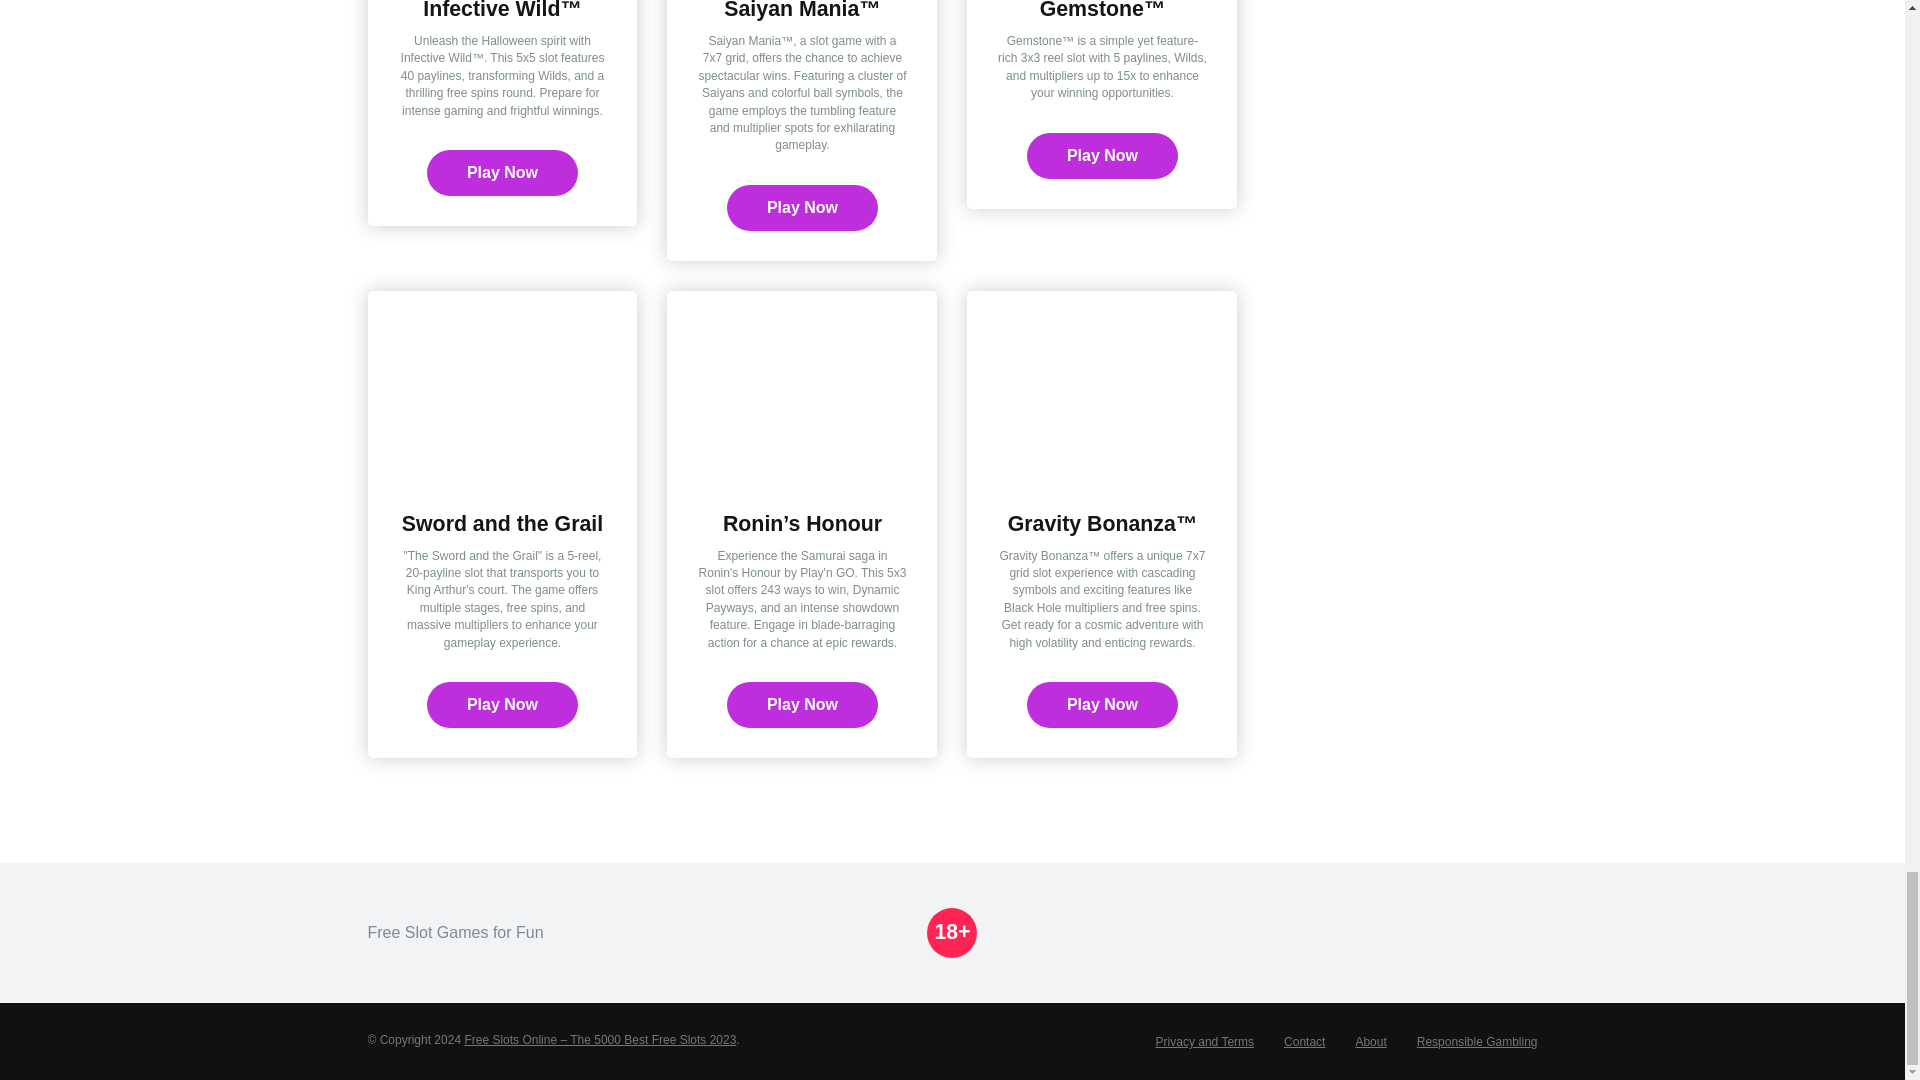 This screenshot has width=1920, height=1080. What do you see at coordinates (1102, 704) in the screenshot?
I see `Play Now` at bounding box center [1102, 704].